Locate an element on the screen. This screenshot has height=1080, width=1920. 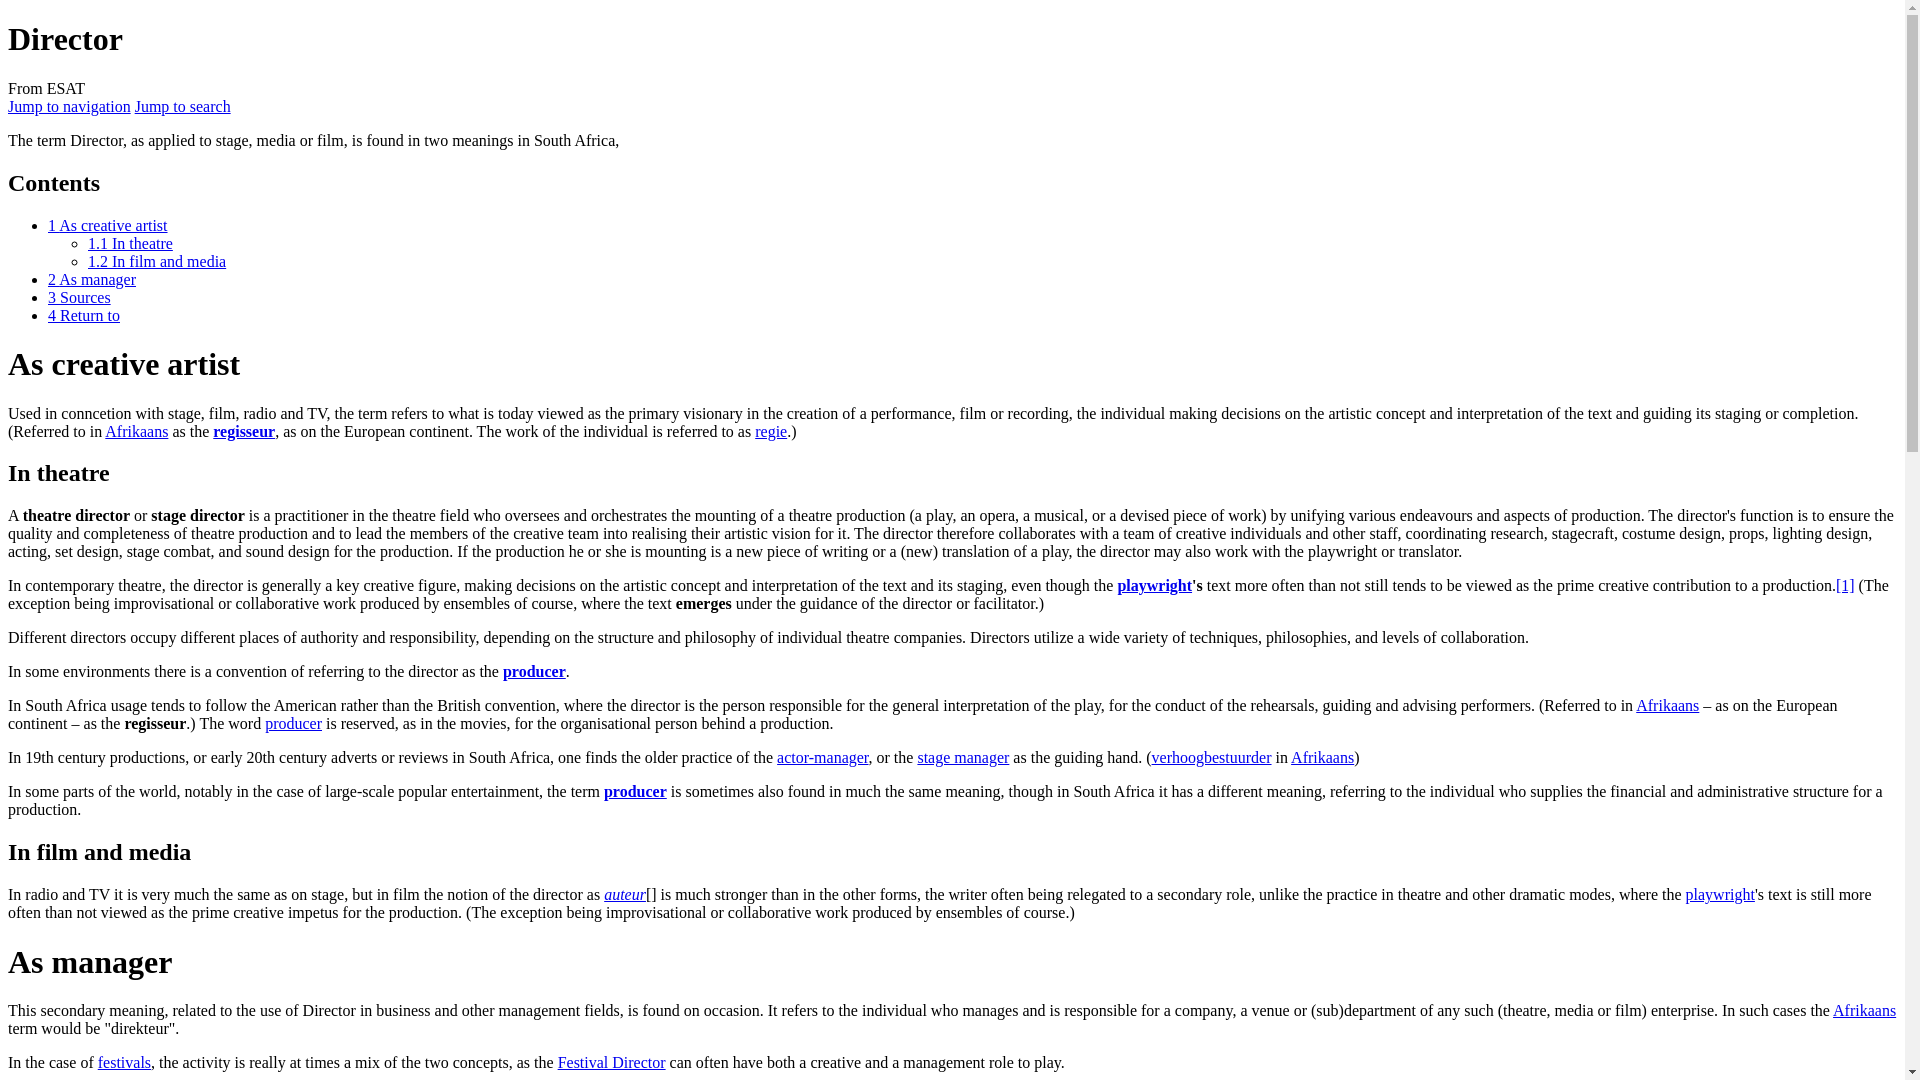
4 Return to is located at coordinates (84, 315).